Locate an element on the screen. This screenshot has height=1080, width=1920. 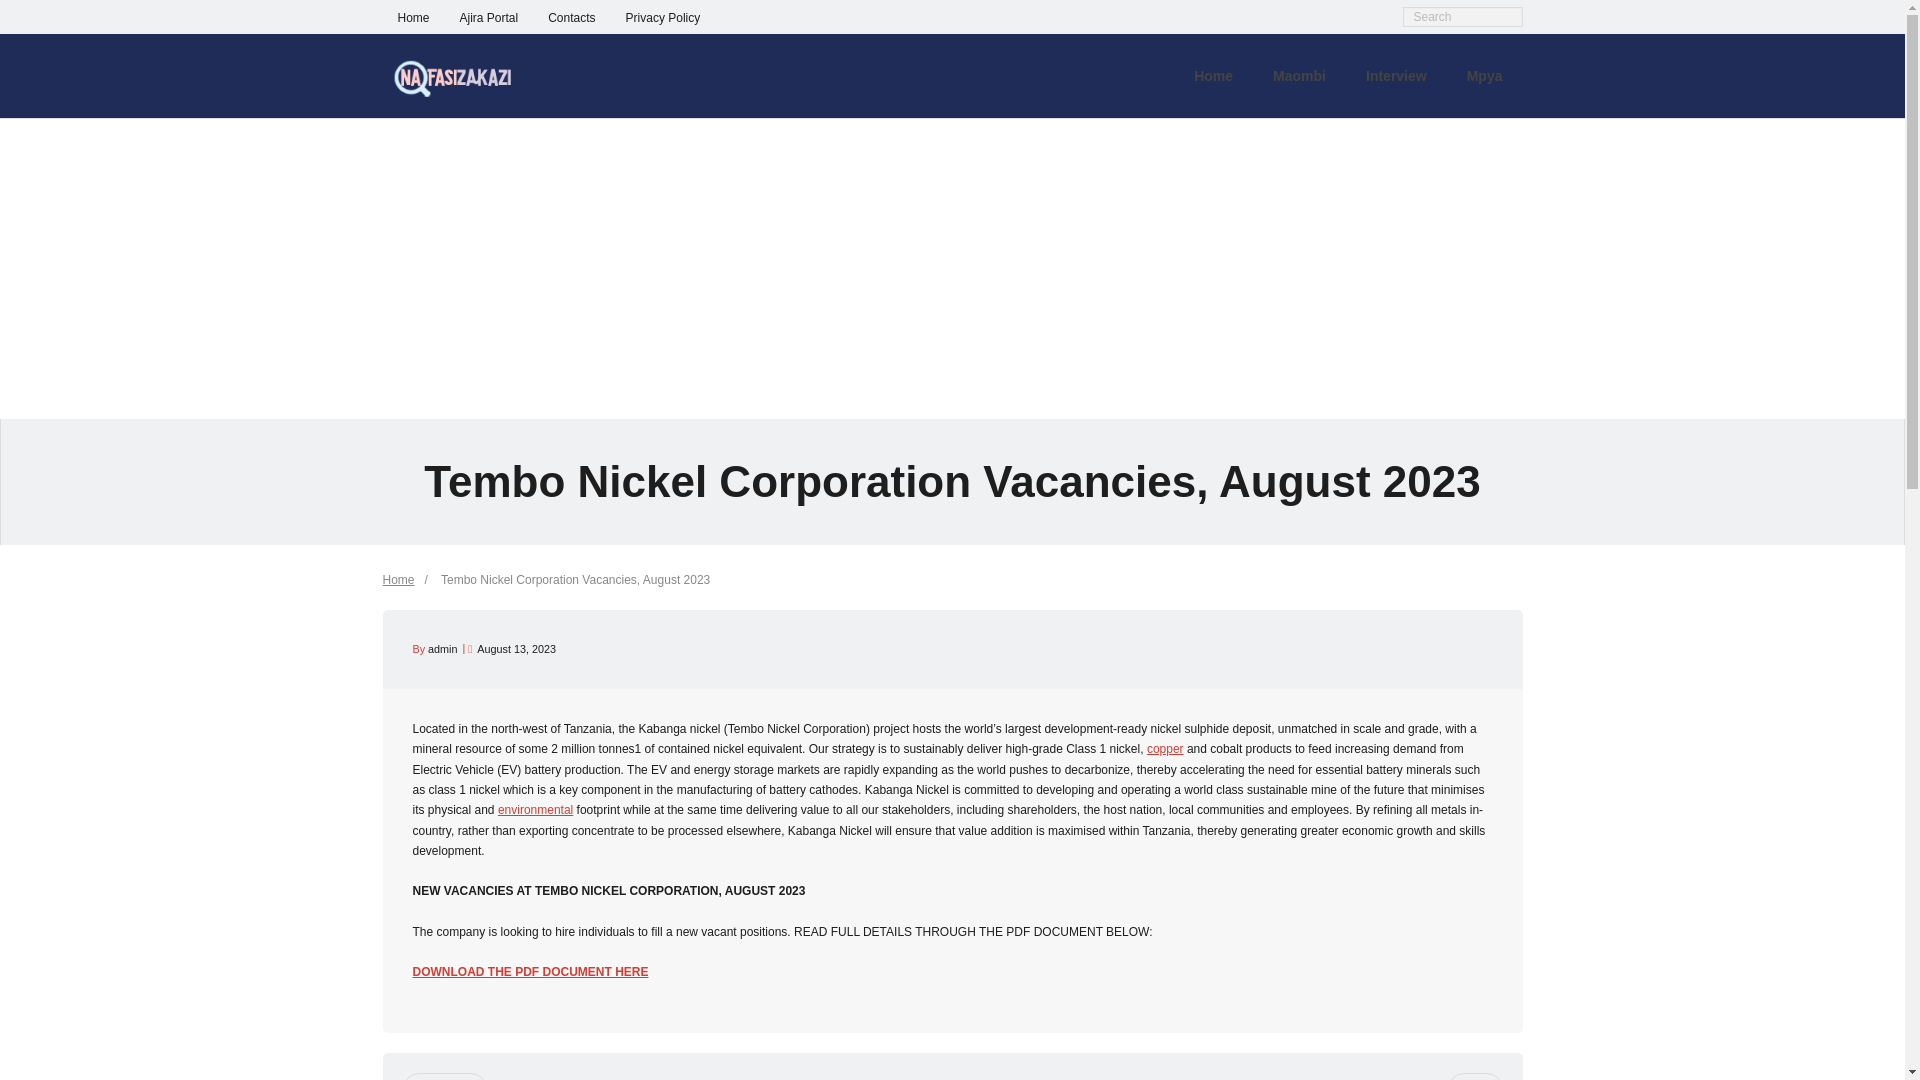
Home is located at coordinates (1213, 75).